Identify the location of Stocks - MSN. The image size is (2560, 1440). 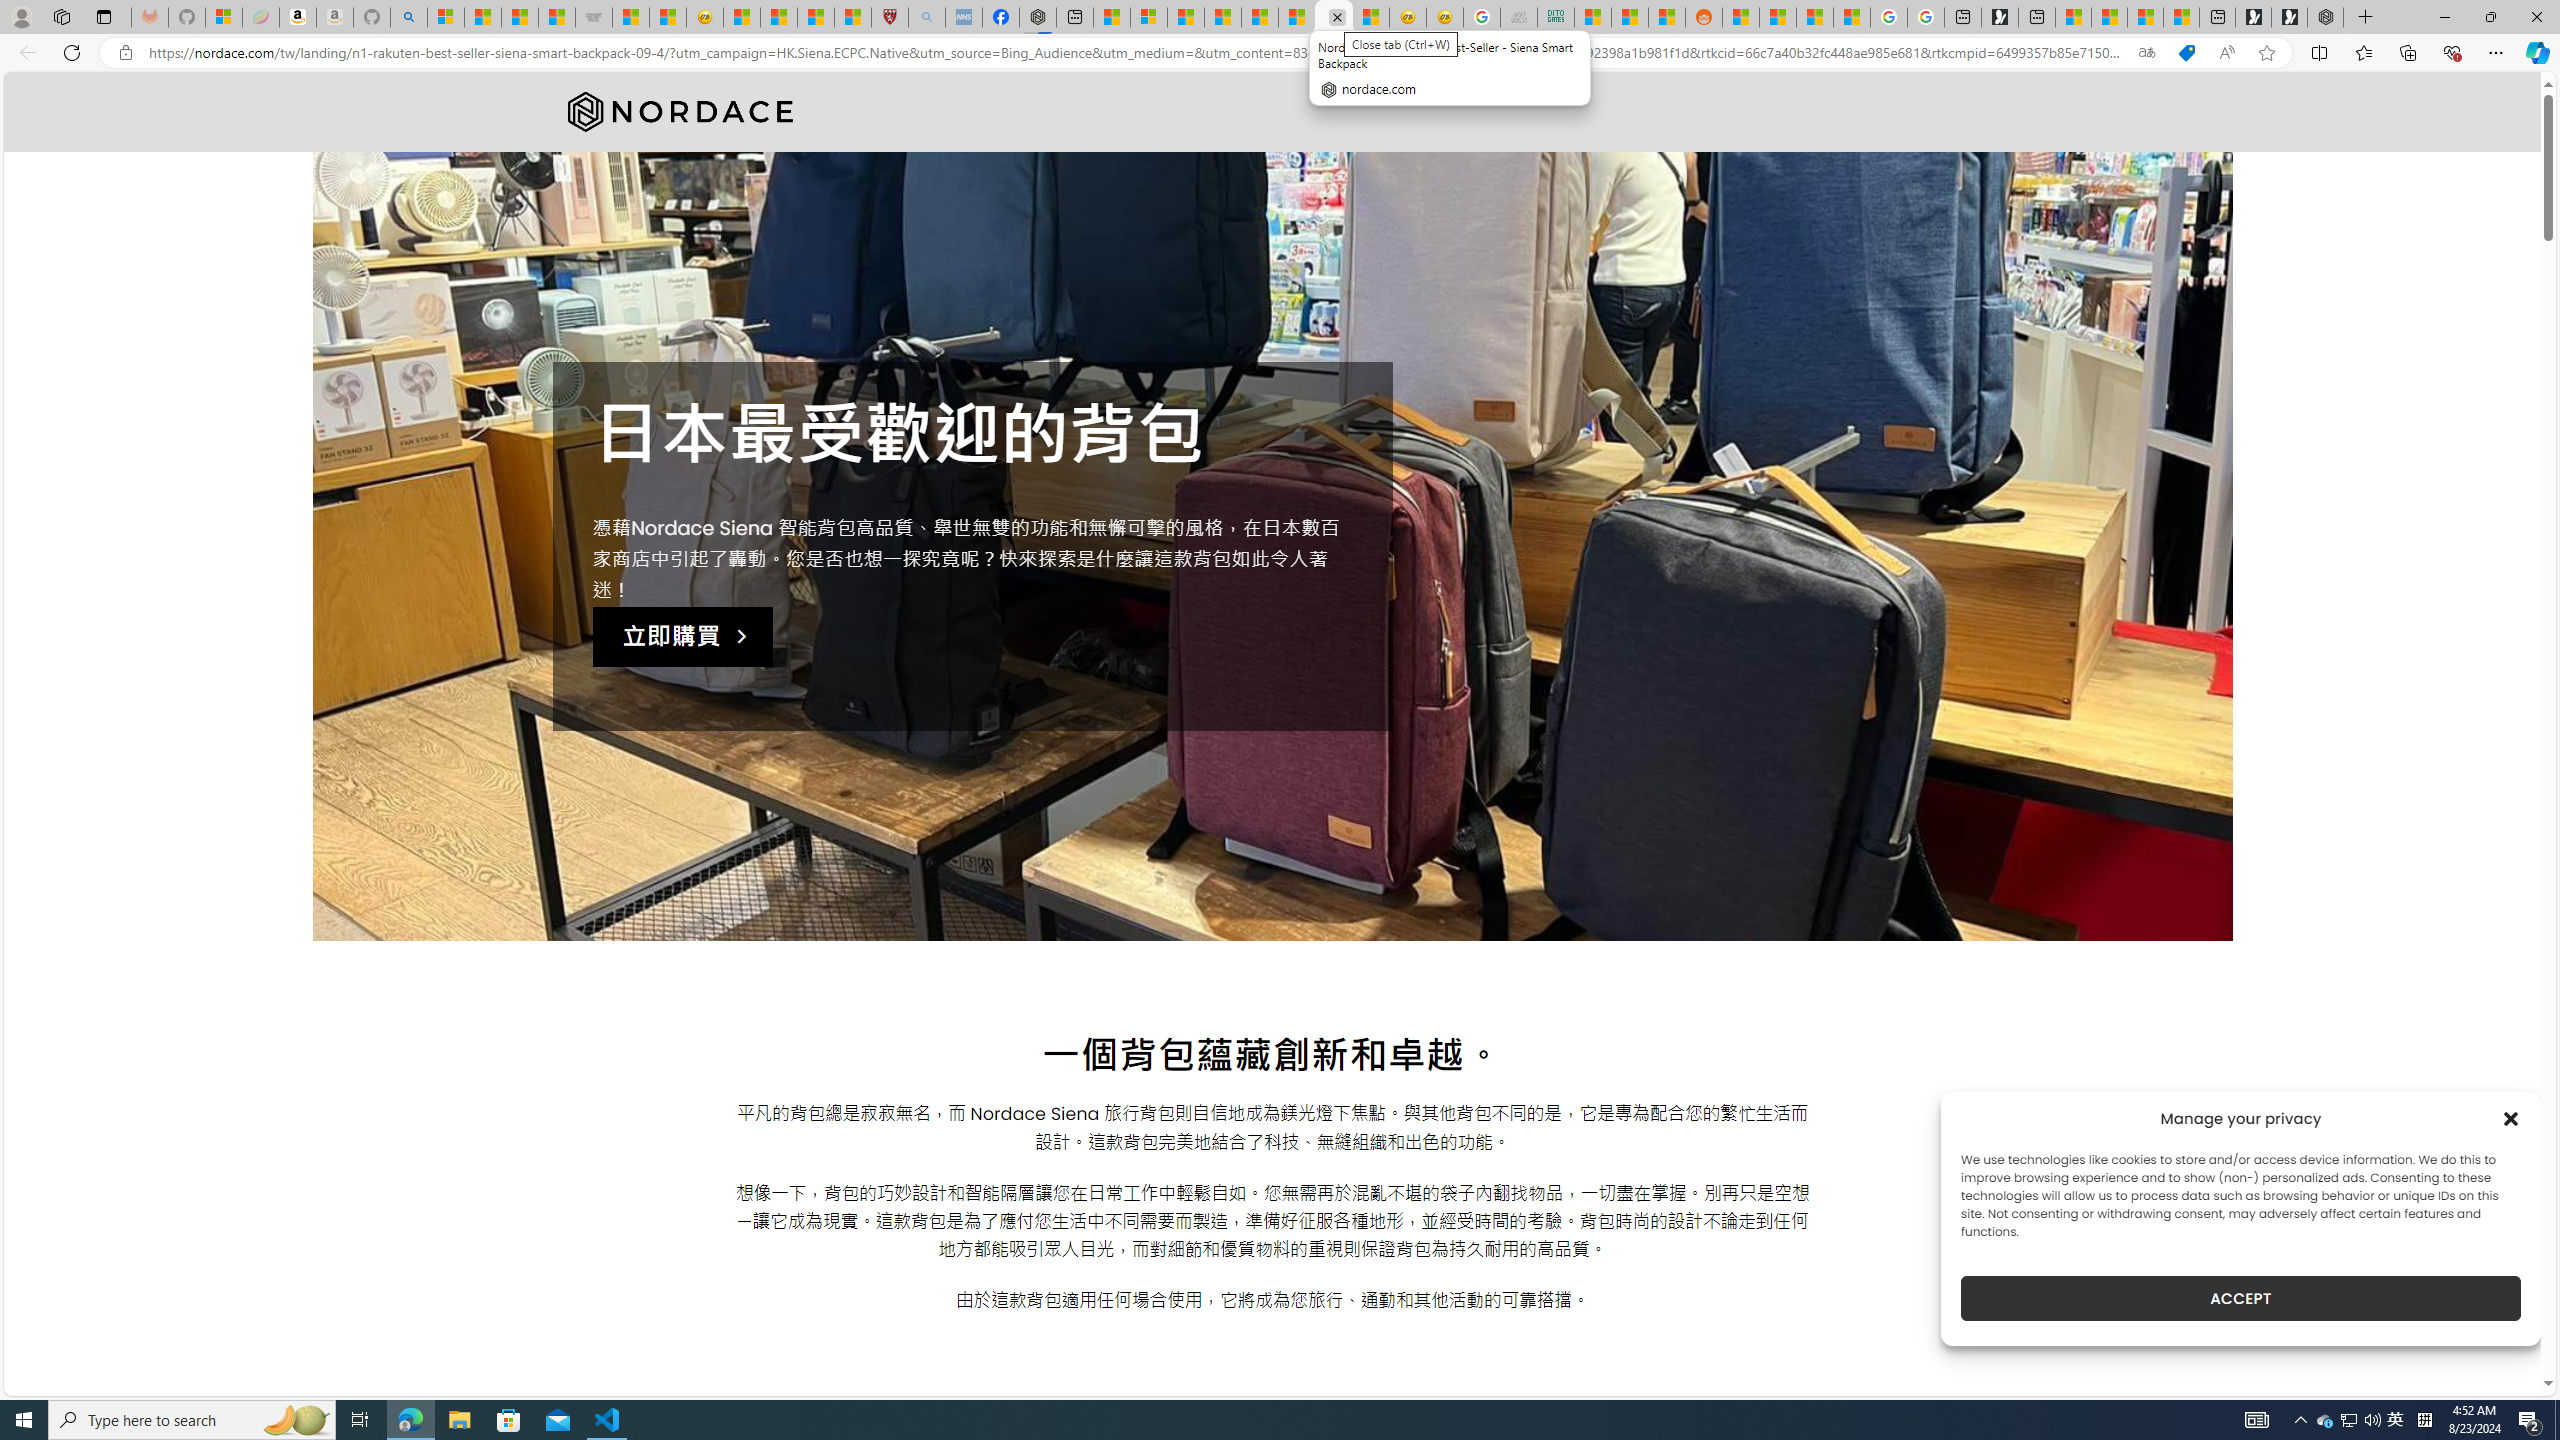
(556, 17).